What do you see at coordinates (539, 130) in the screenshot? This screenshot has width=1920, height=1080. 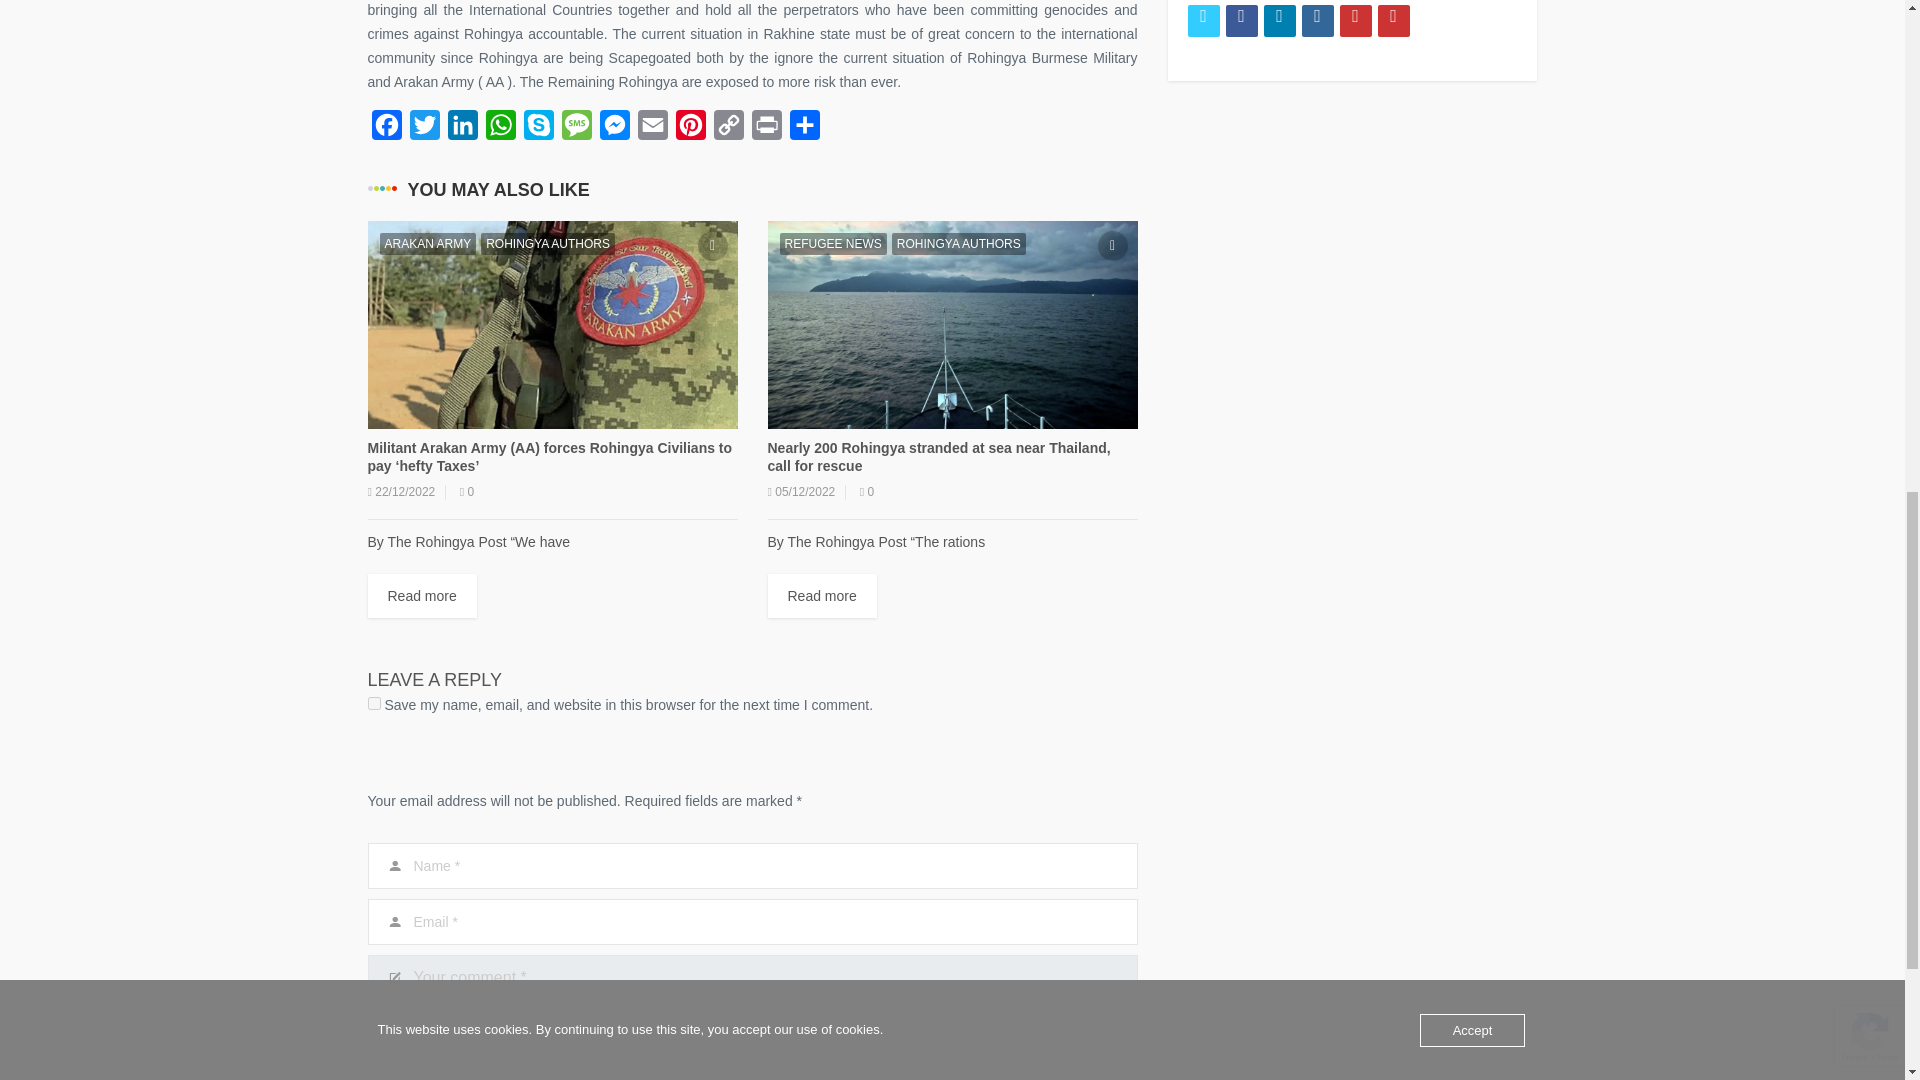 I see `Skype` at bounding box center [539, 130].